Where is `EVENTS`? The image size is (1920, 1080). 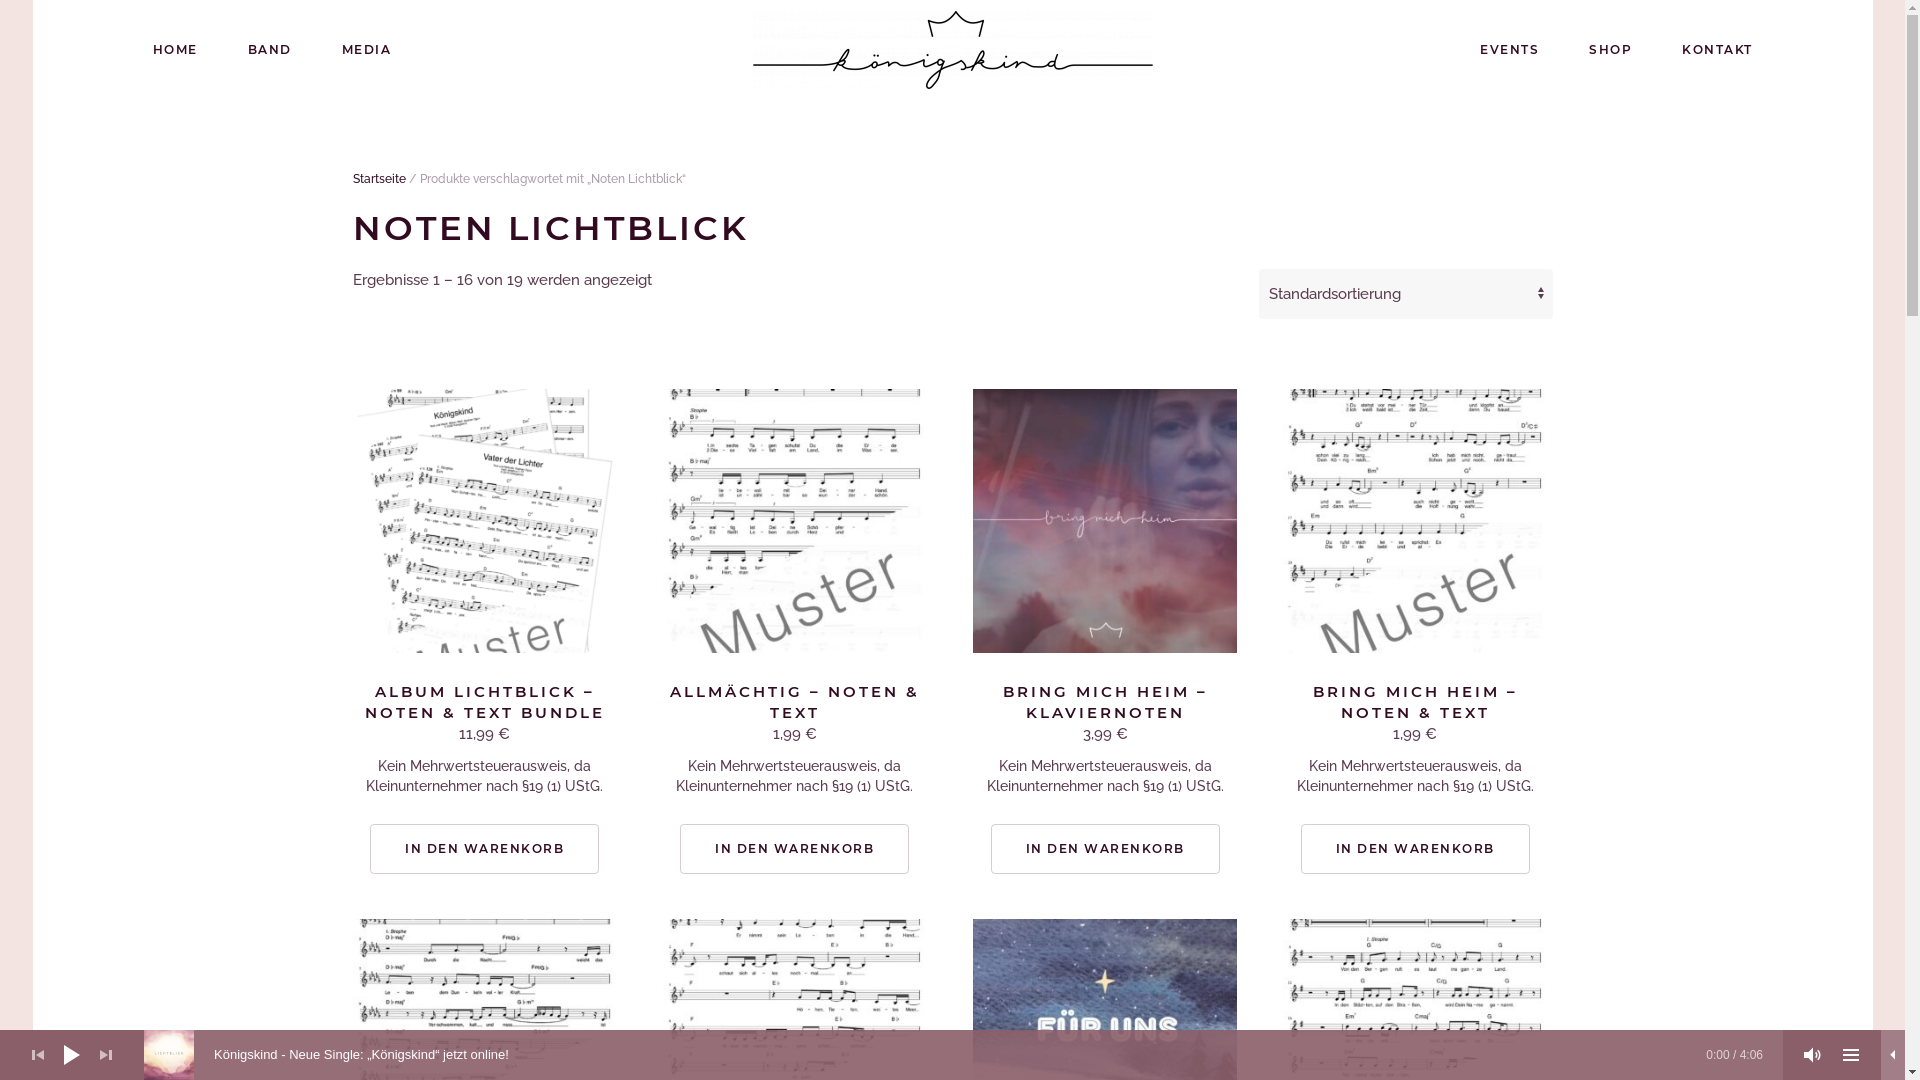 EVENTS is located at coordinates (1510, 50).